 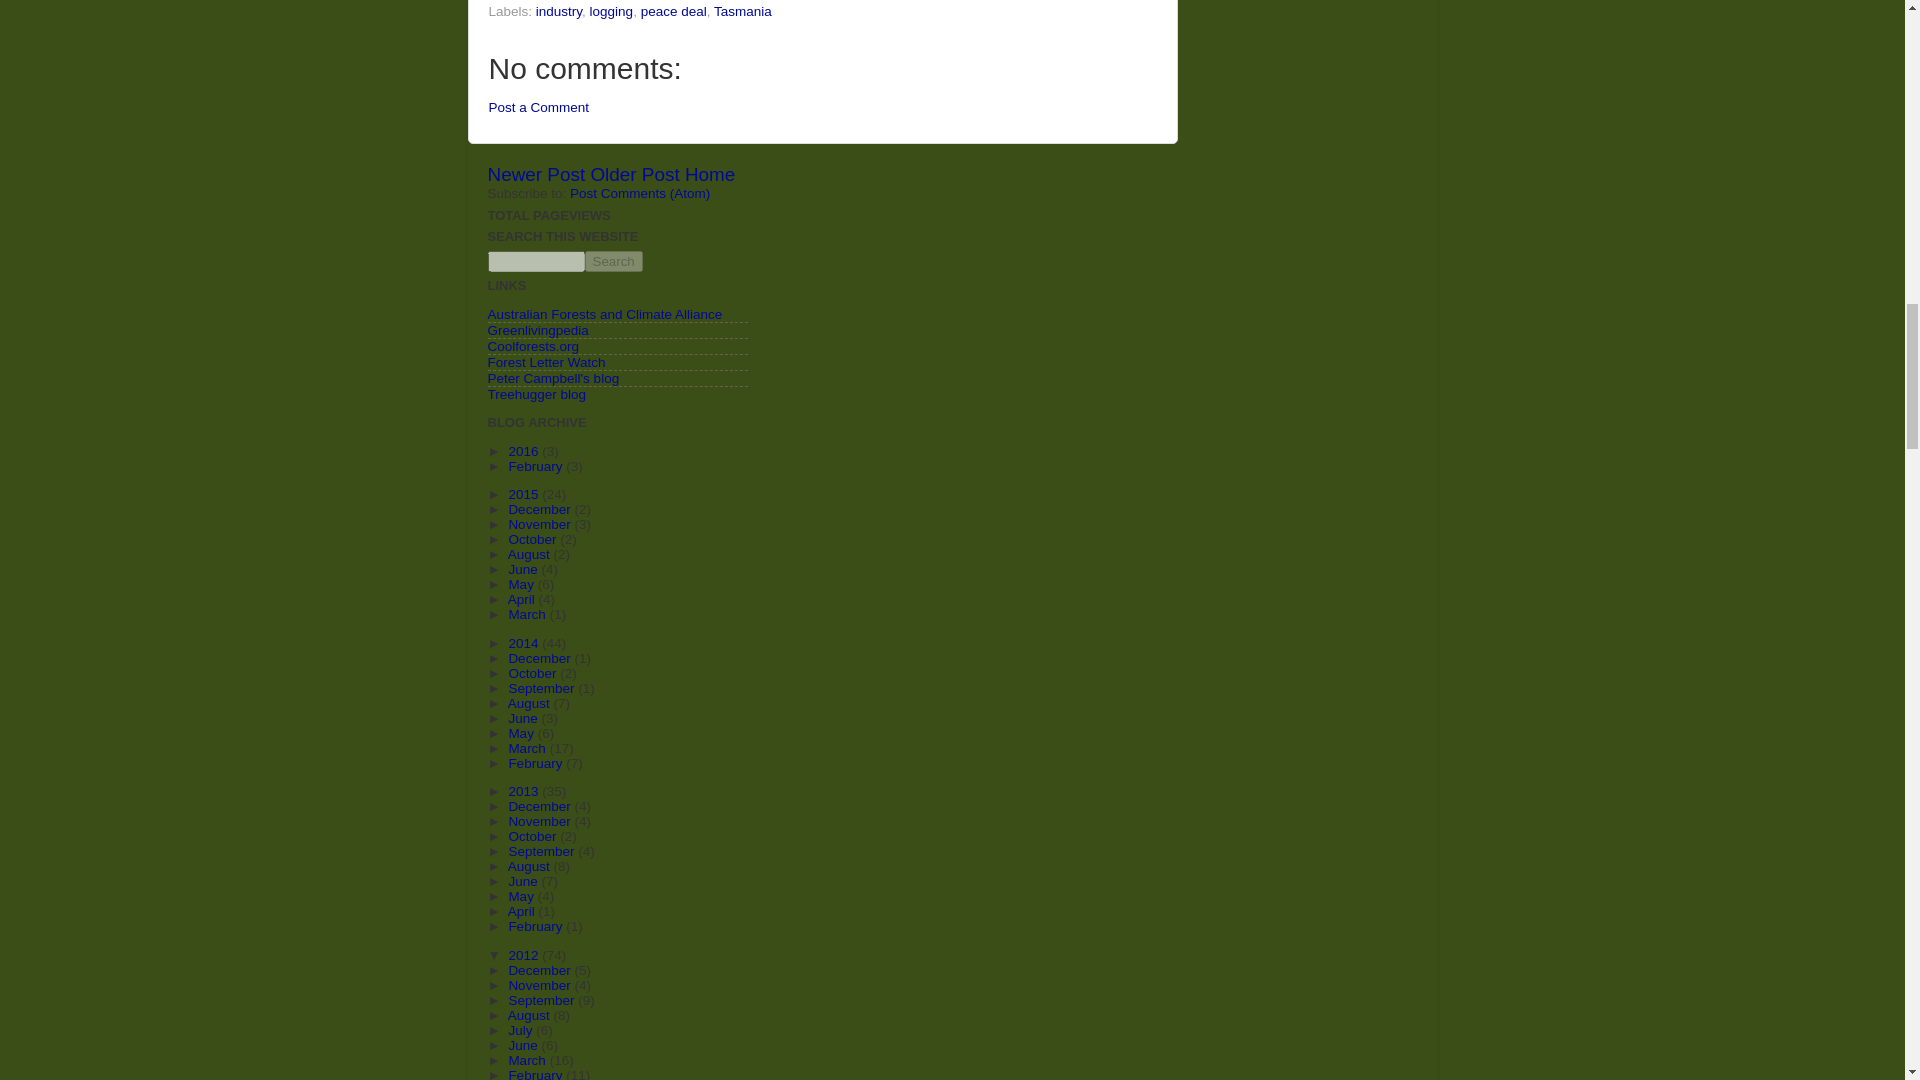 What do you see at coordinates (536, 261) in the screenshot?
I see `search` at bounding box center [536, 261].